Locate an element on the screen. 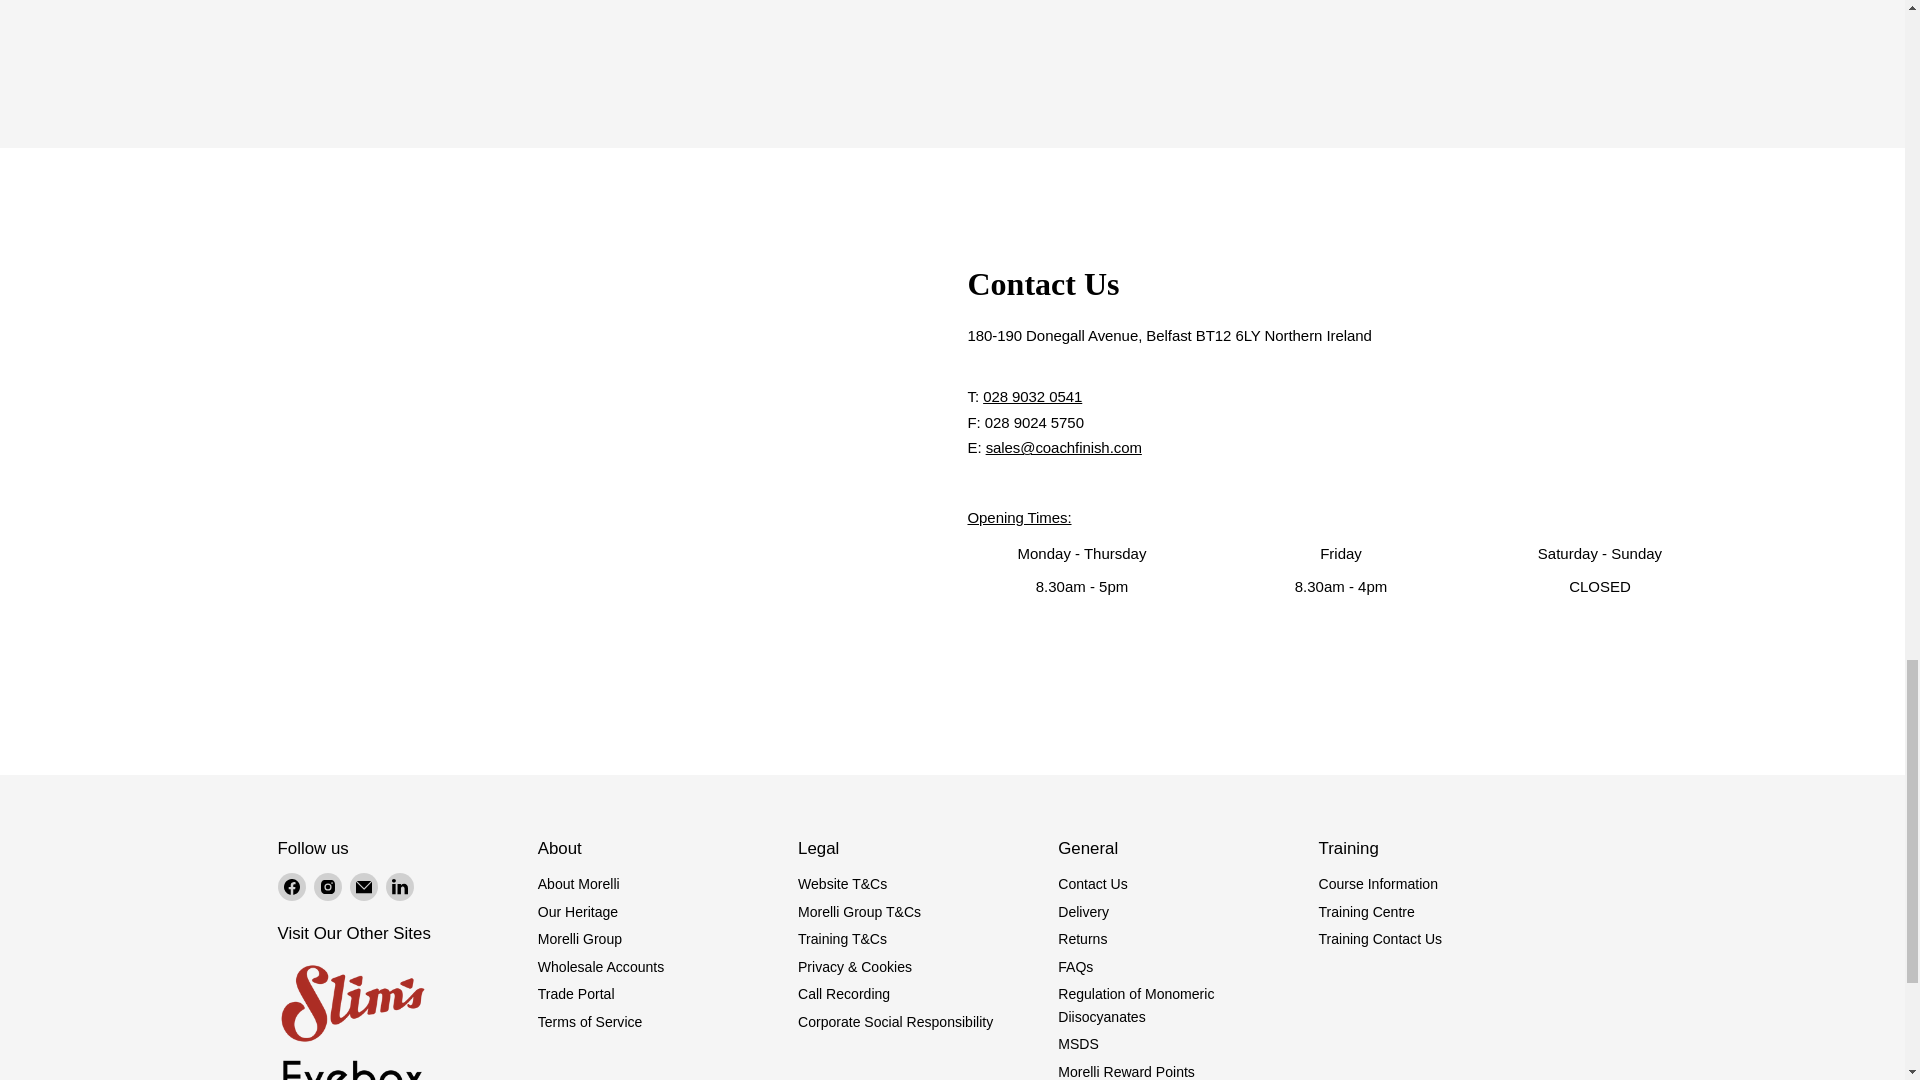 The image size is (1920, 1080). LinkedIn is located at coordinates (400, 886).